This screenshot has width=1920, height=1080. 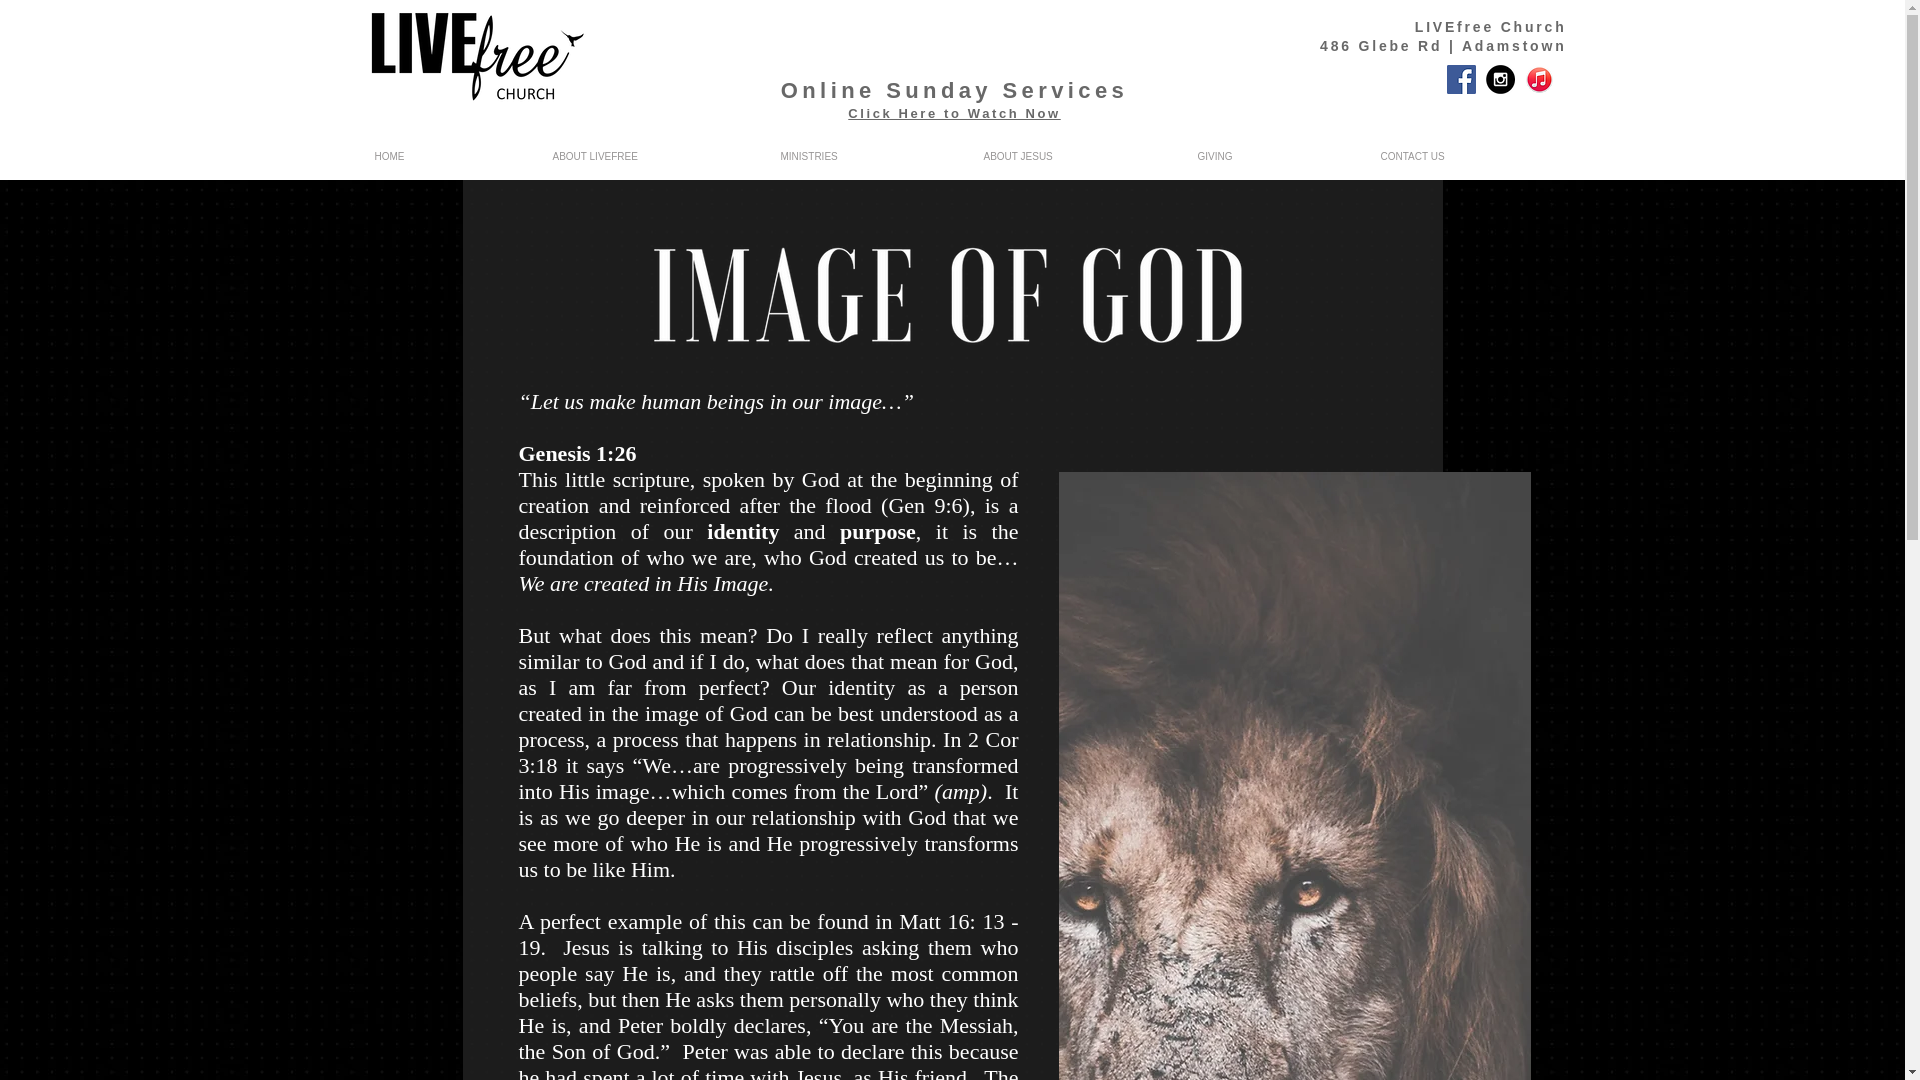 I want to click on ABOUT LIVEFREE, so click(x=642, y=156).